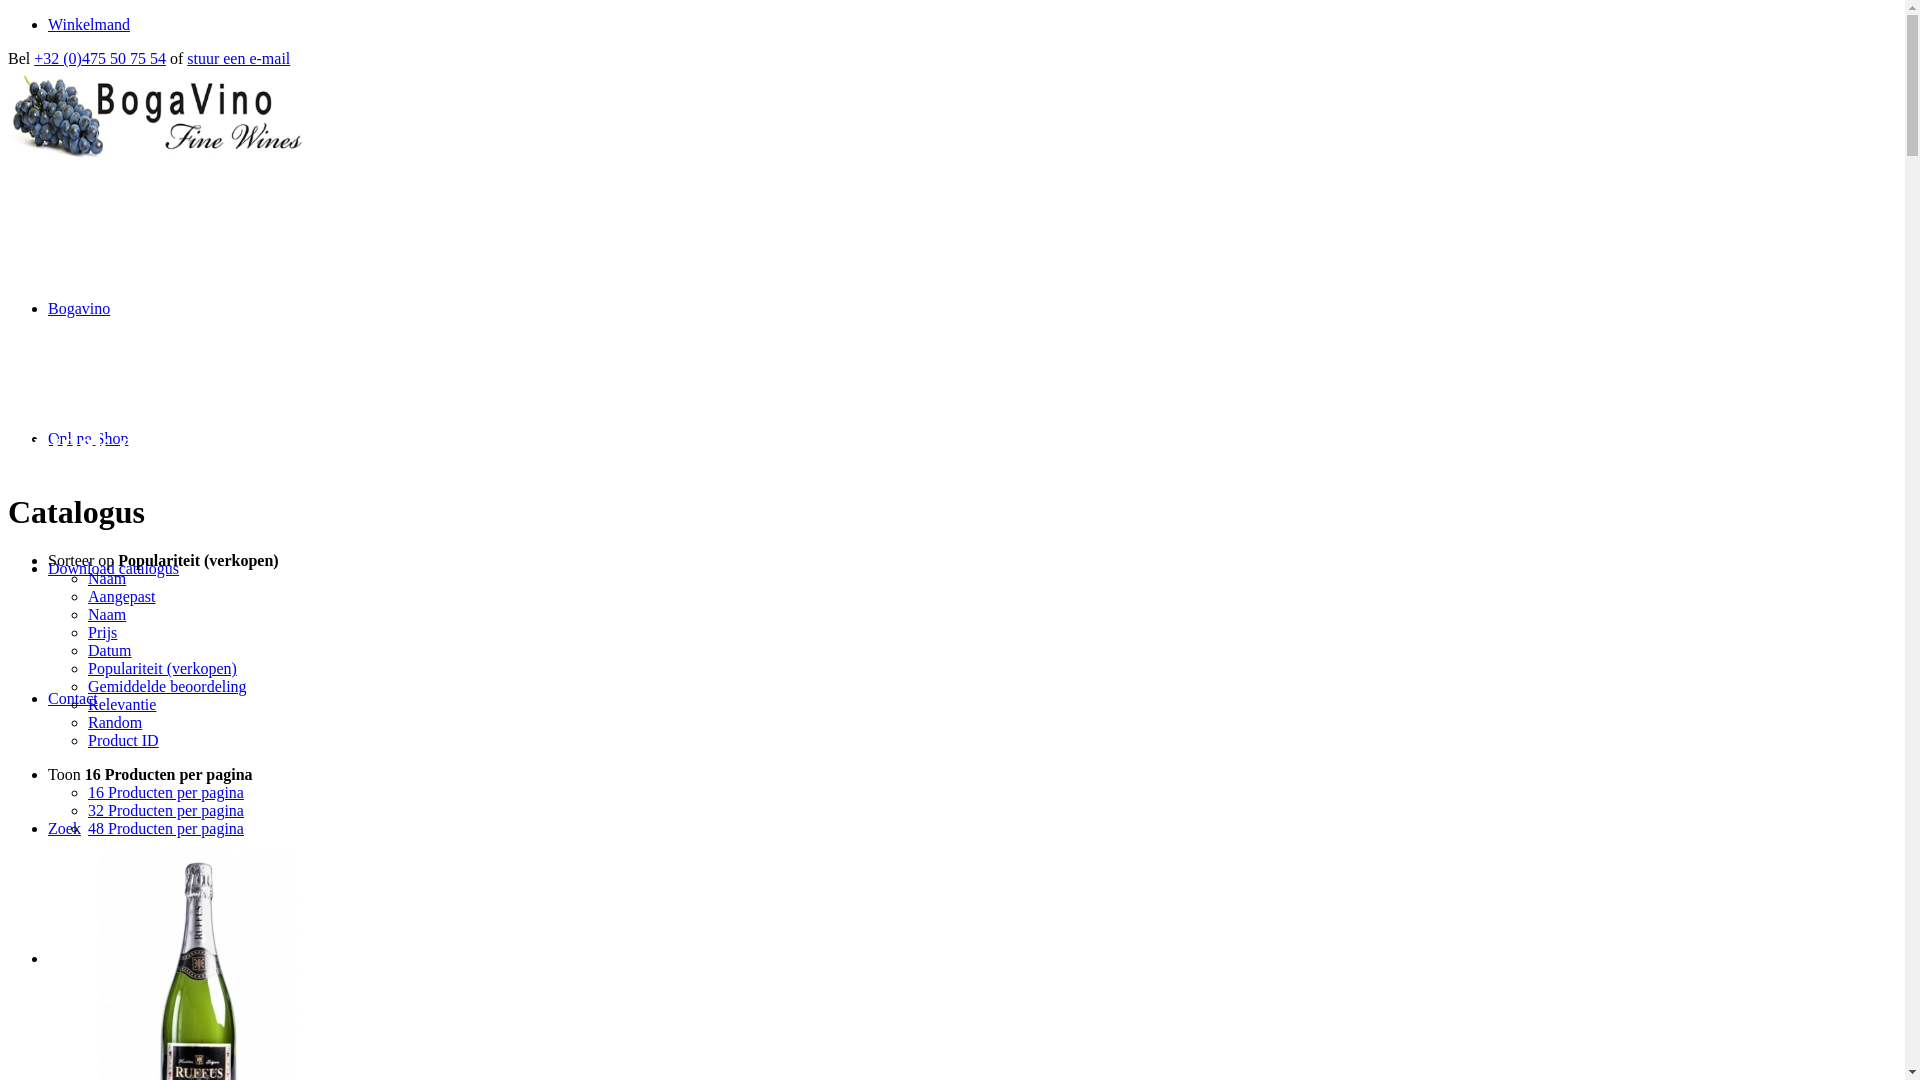  I want to click on Naam, so click(107, 578).